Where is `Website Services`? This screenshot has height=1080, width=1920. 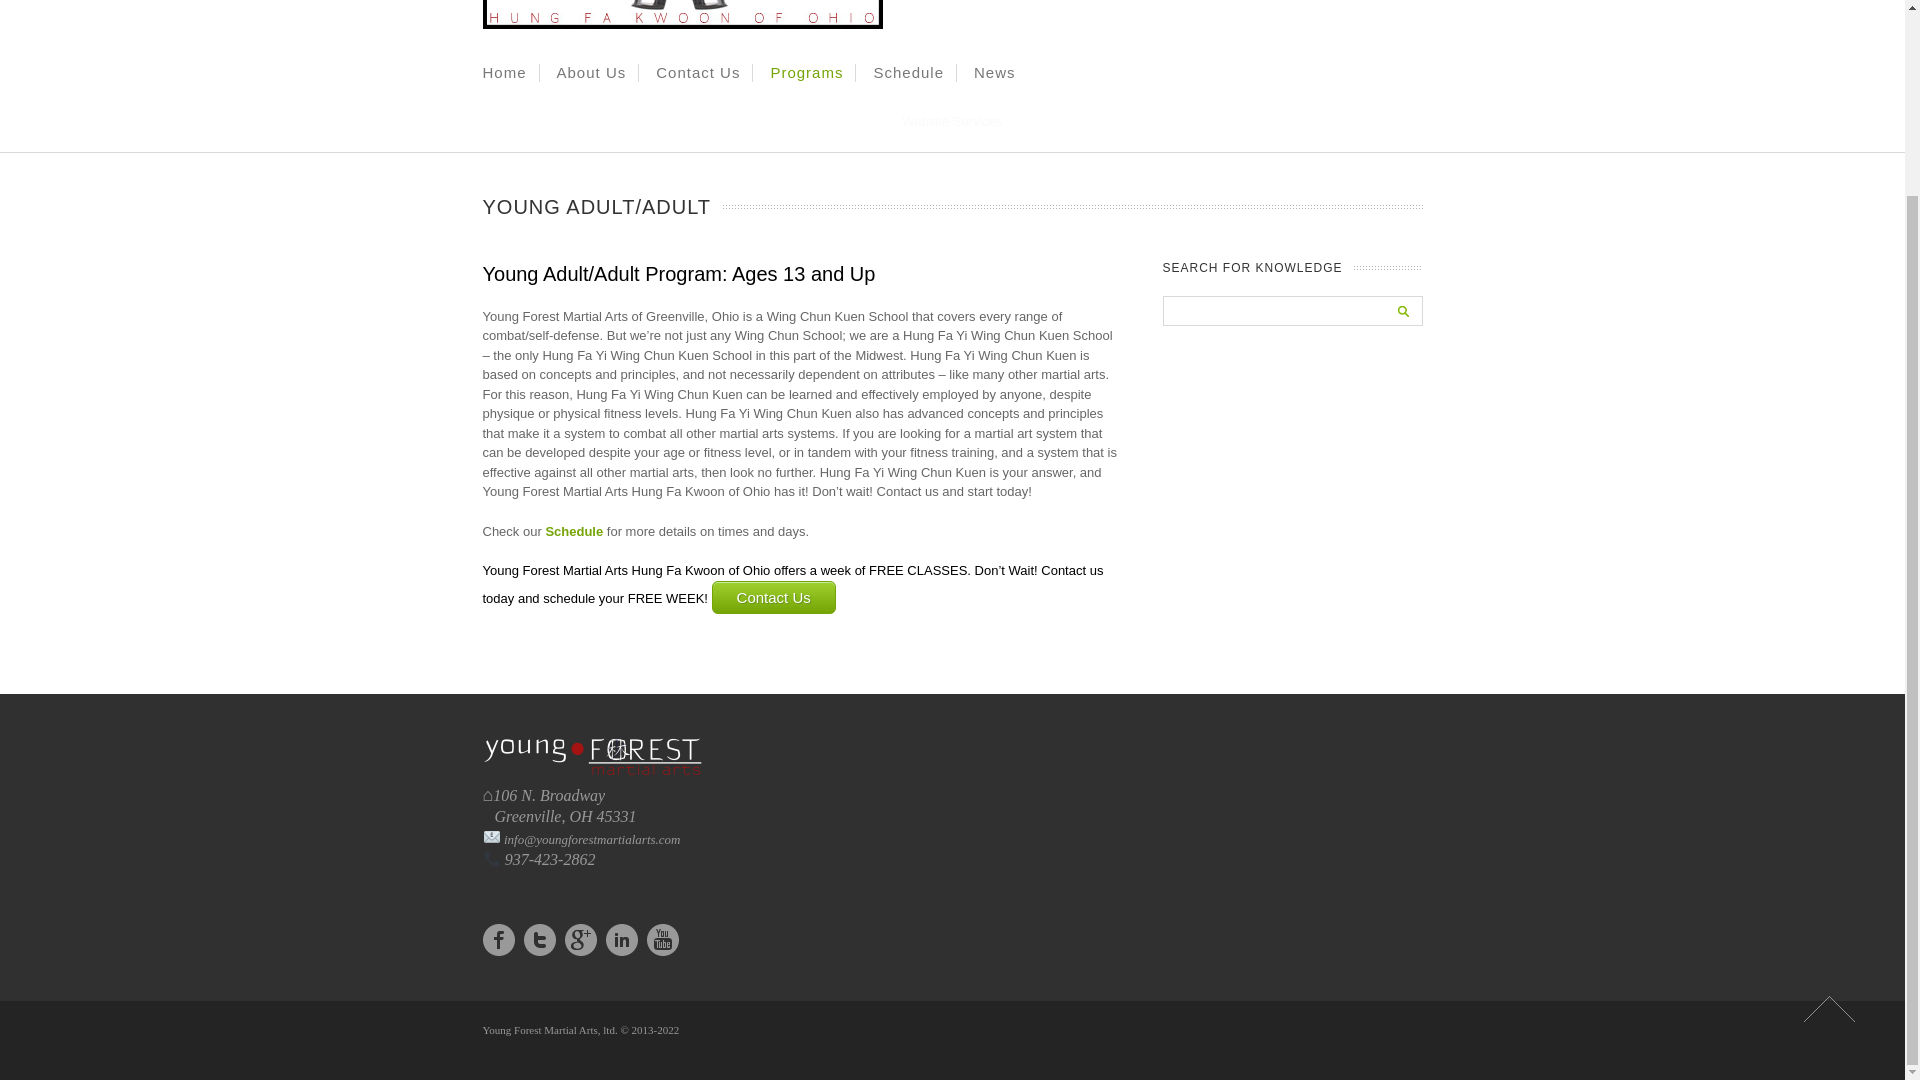 Website Services is located at coordinates (952, 121).